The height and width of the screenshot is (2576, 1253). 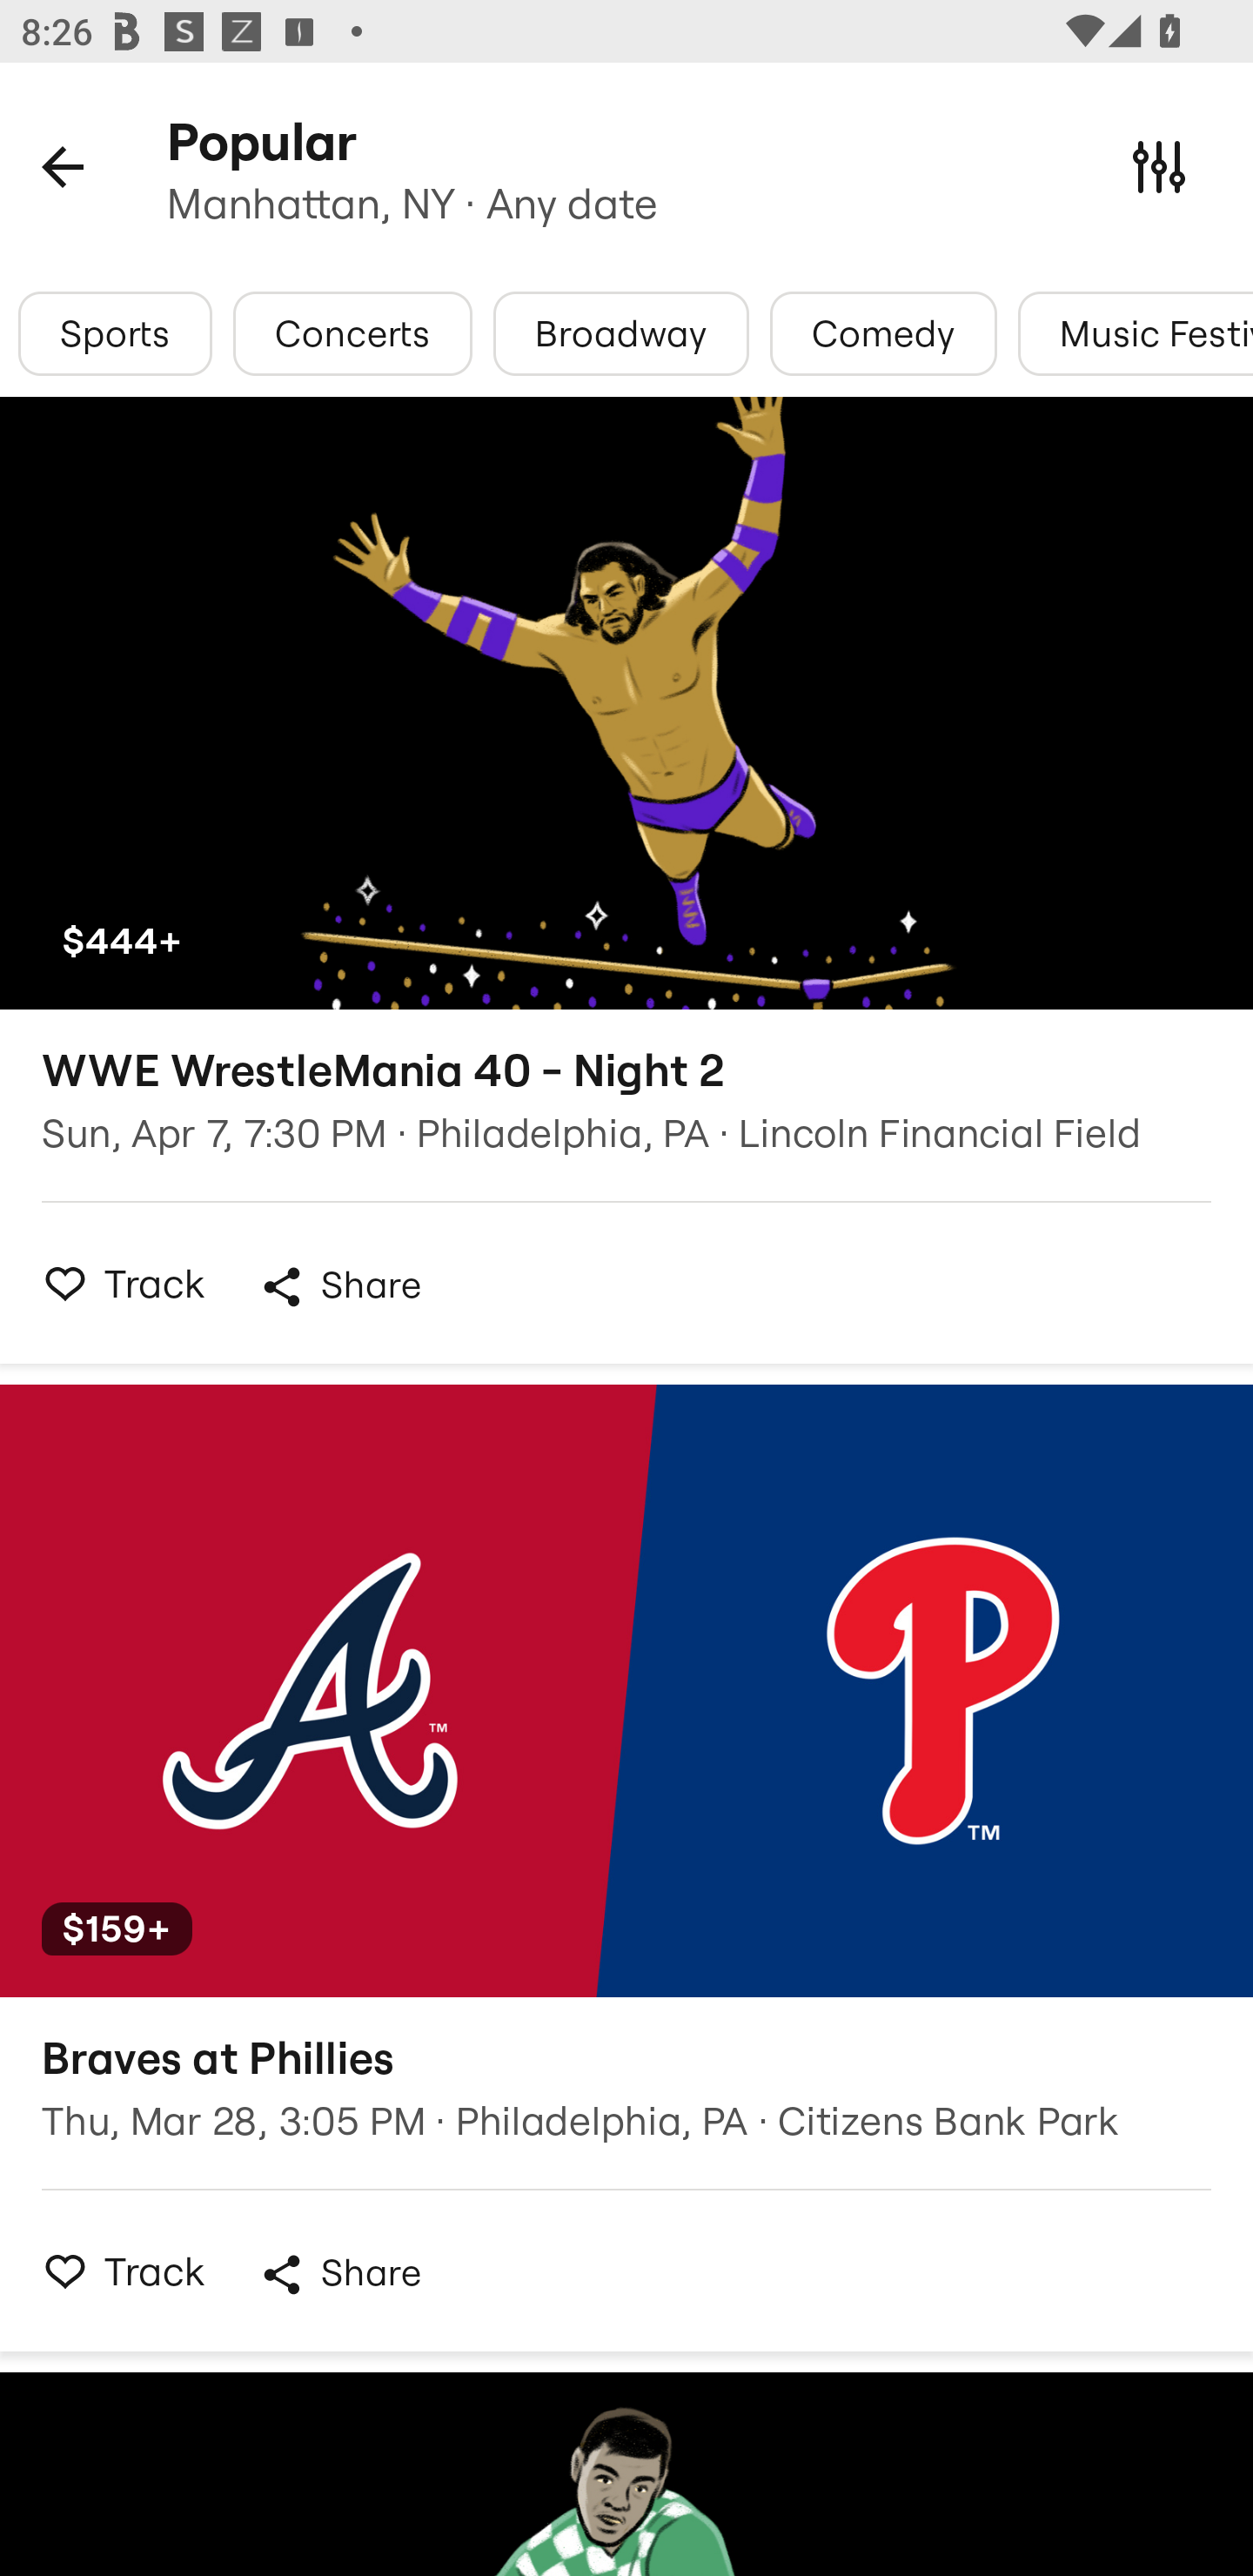 What do you see at coordinates (116, 1283) in the screenshot?
I see `Track` at bounding box center [116, 1283].